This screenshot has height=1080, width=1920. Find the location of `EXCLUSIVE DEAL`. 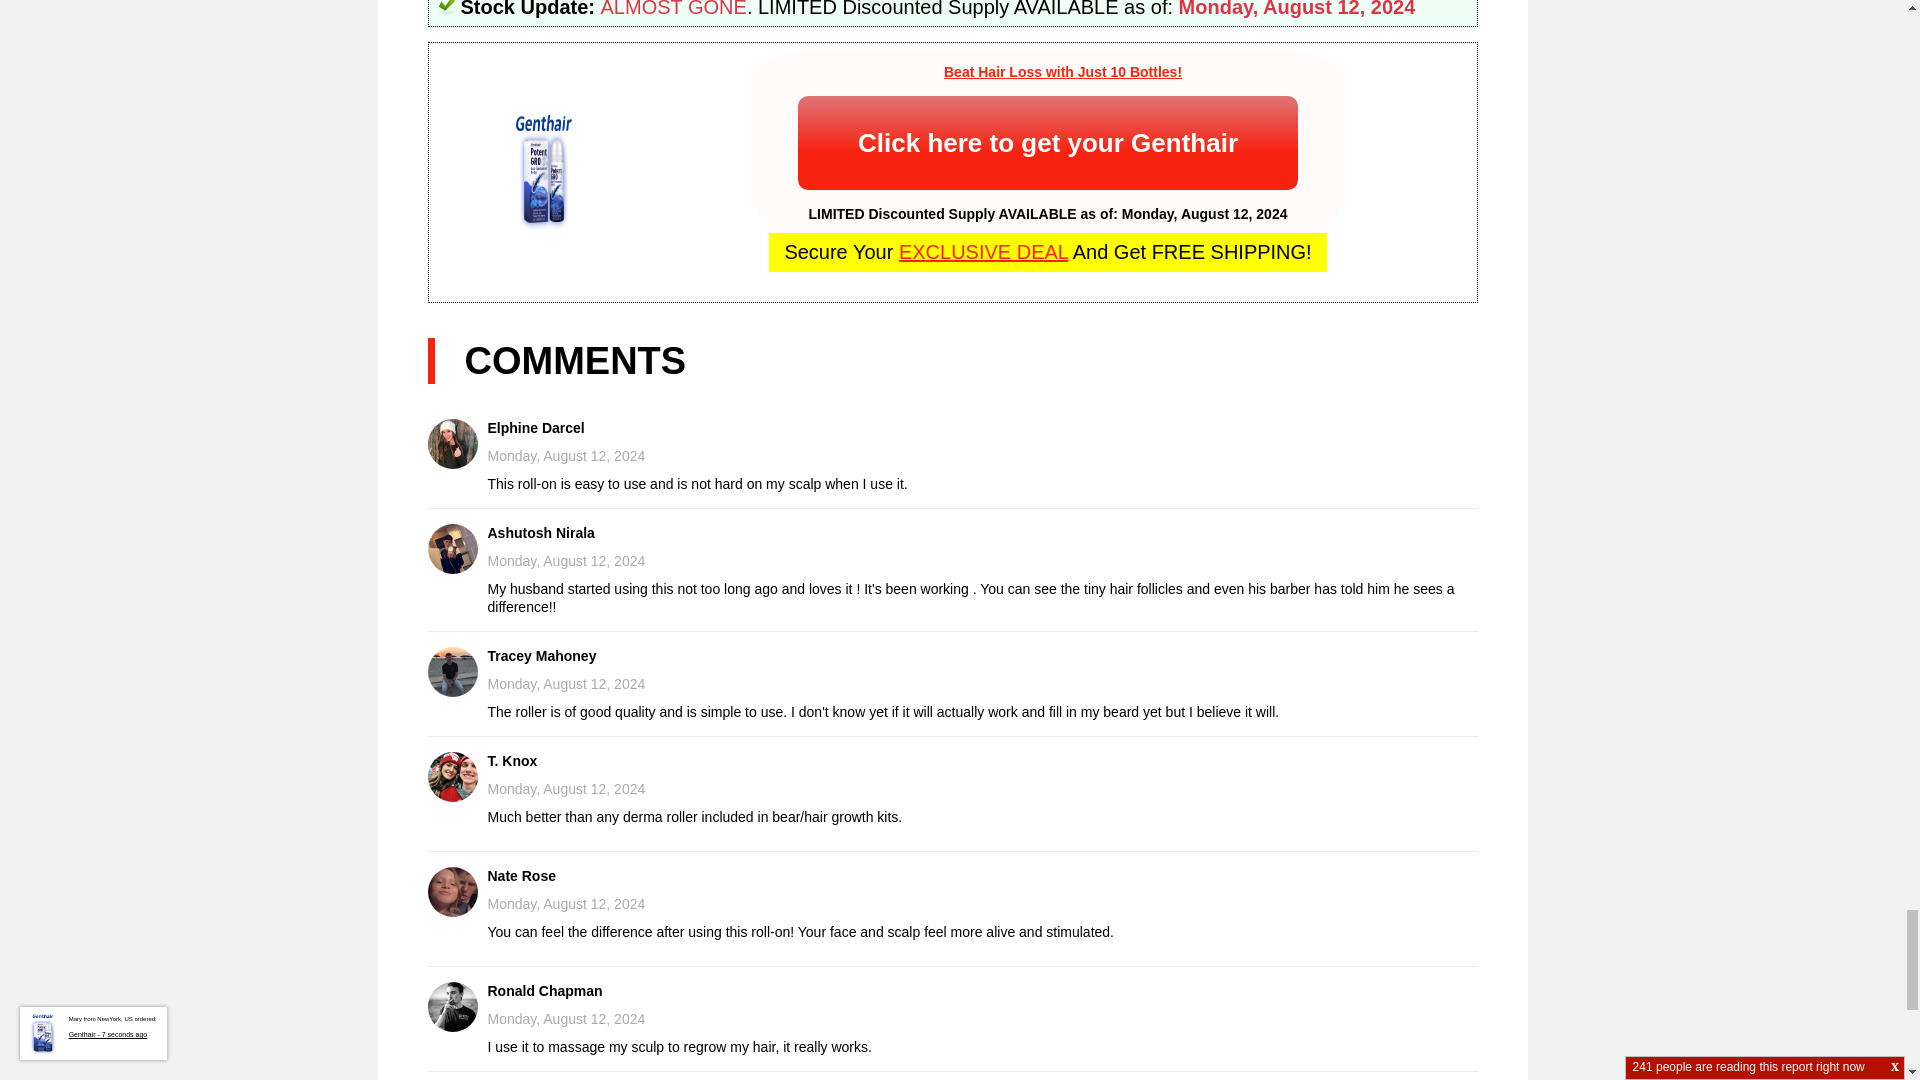

EXCLUSIVE DEAL is located at coordinates (982, 252).